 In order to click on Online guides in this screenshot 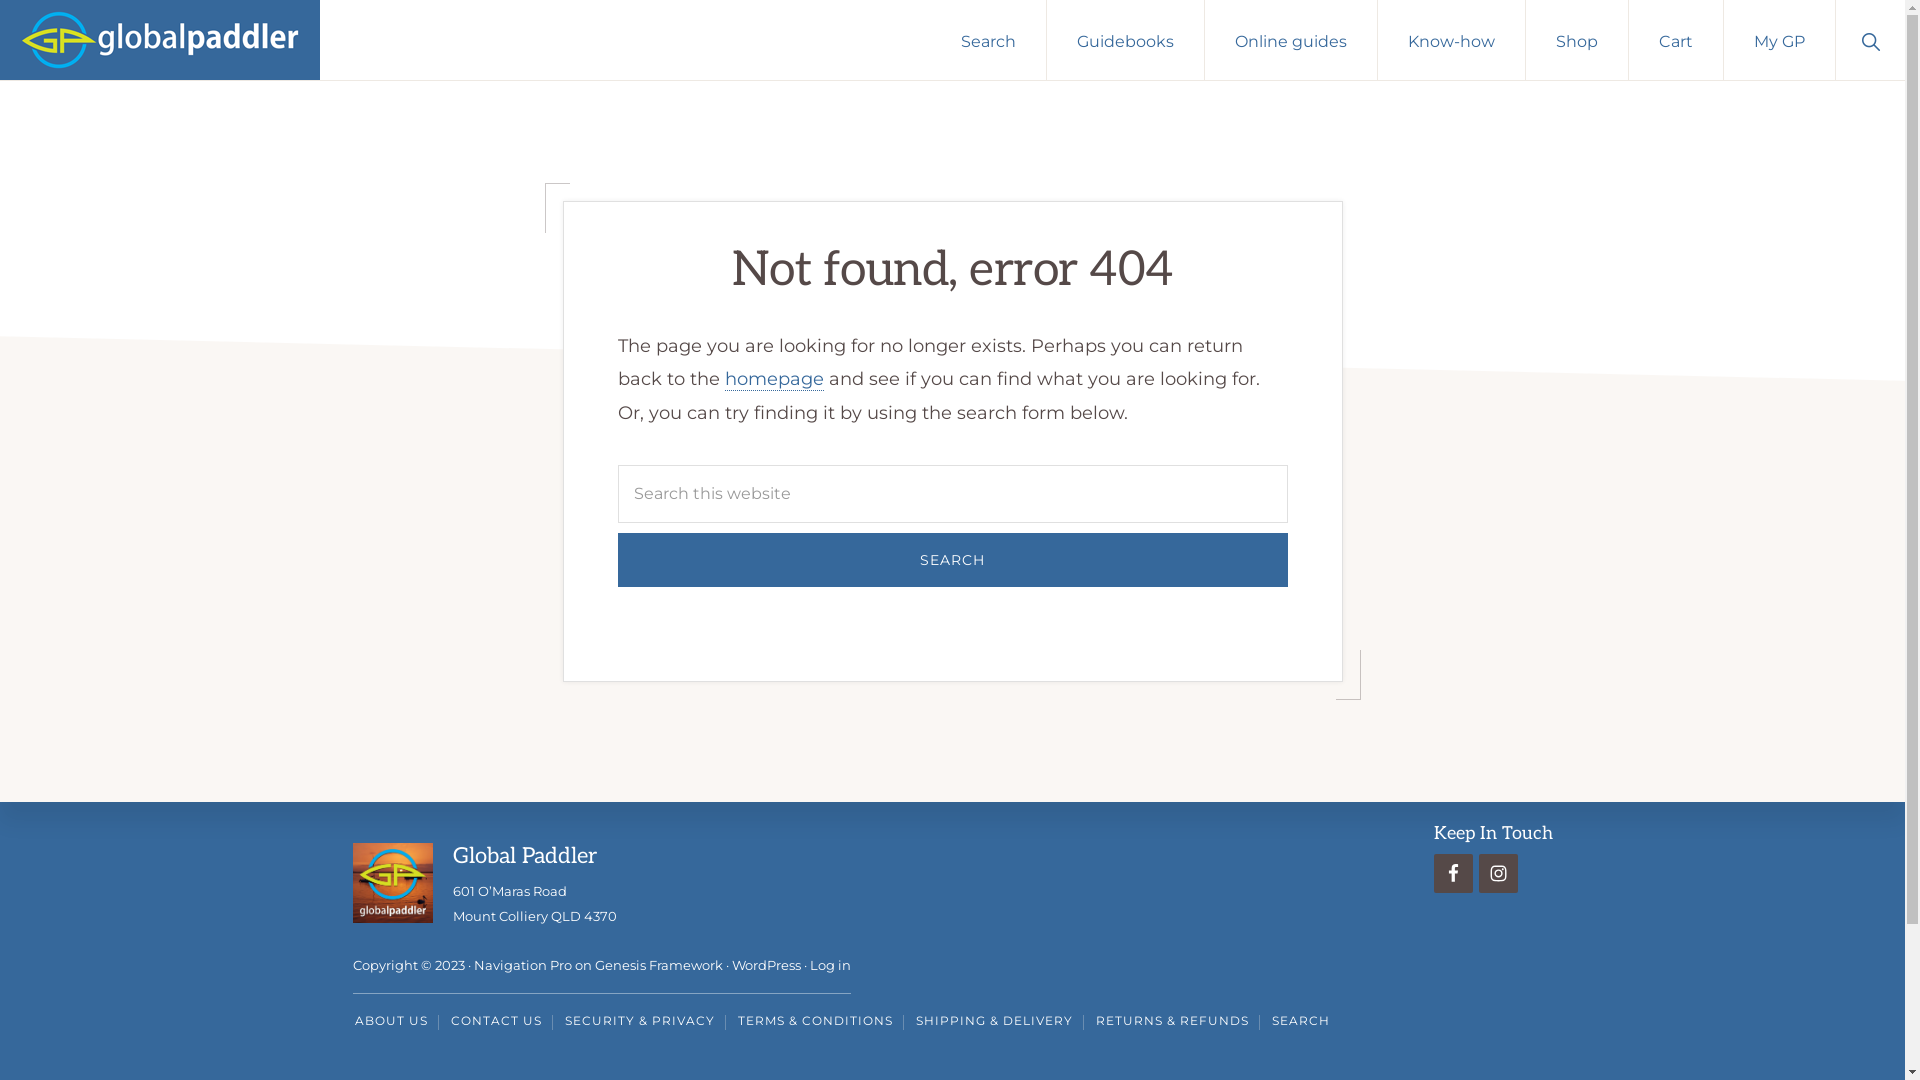, I will do `click(1291, 40)`.